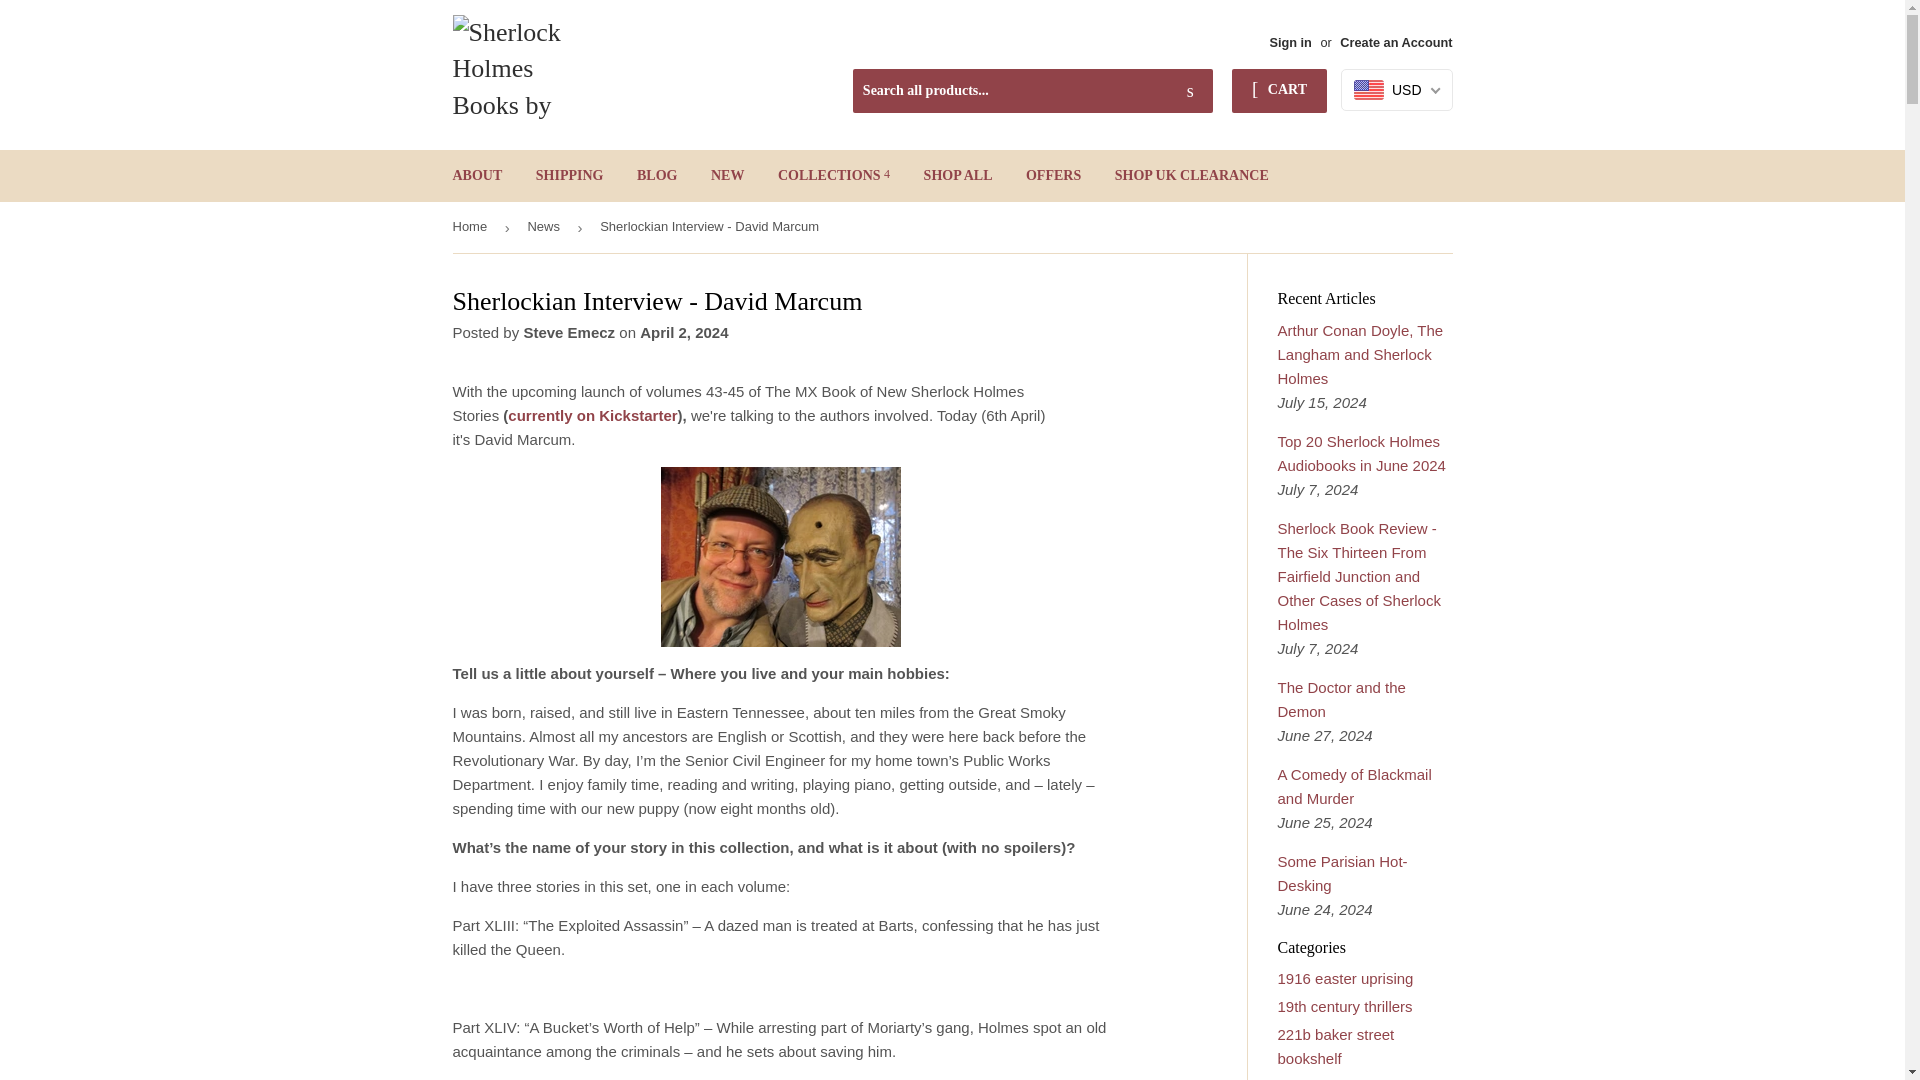 The width and height of the screenshot is (1920, 1080). What do you see at coordinates (1336, 1046) in the screenshot?
I see `Show articles tagged 221b baker street bookshelf` at bounding box center [1336, 1046].